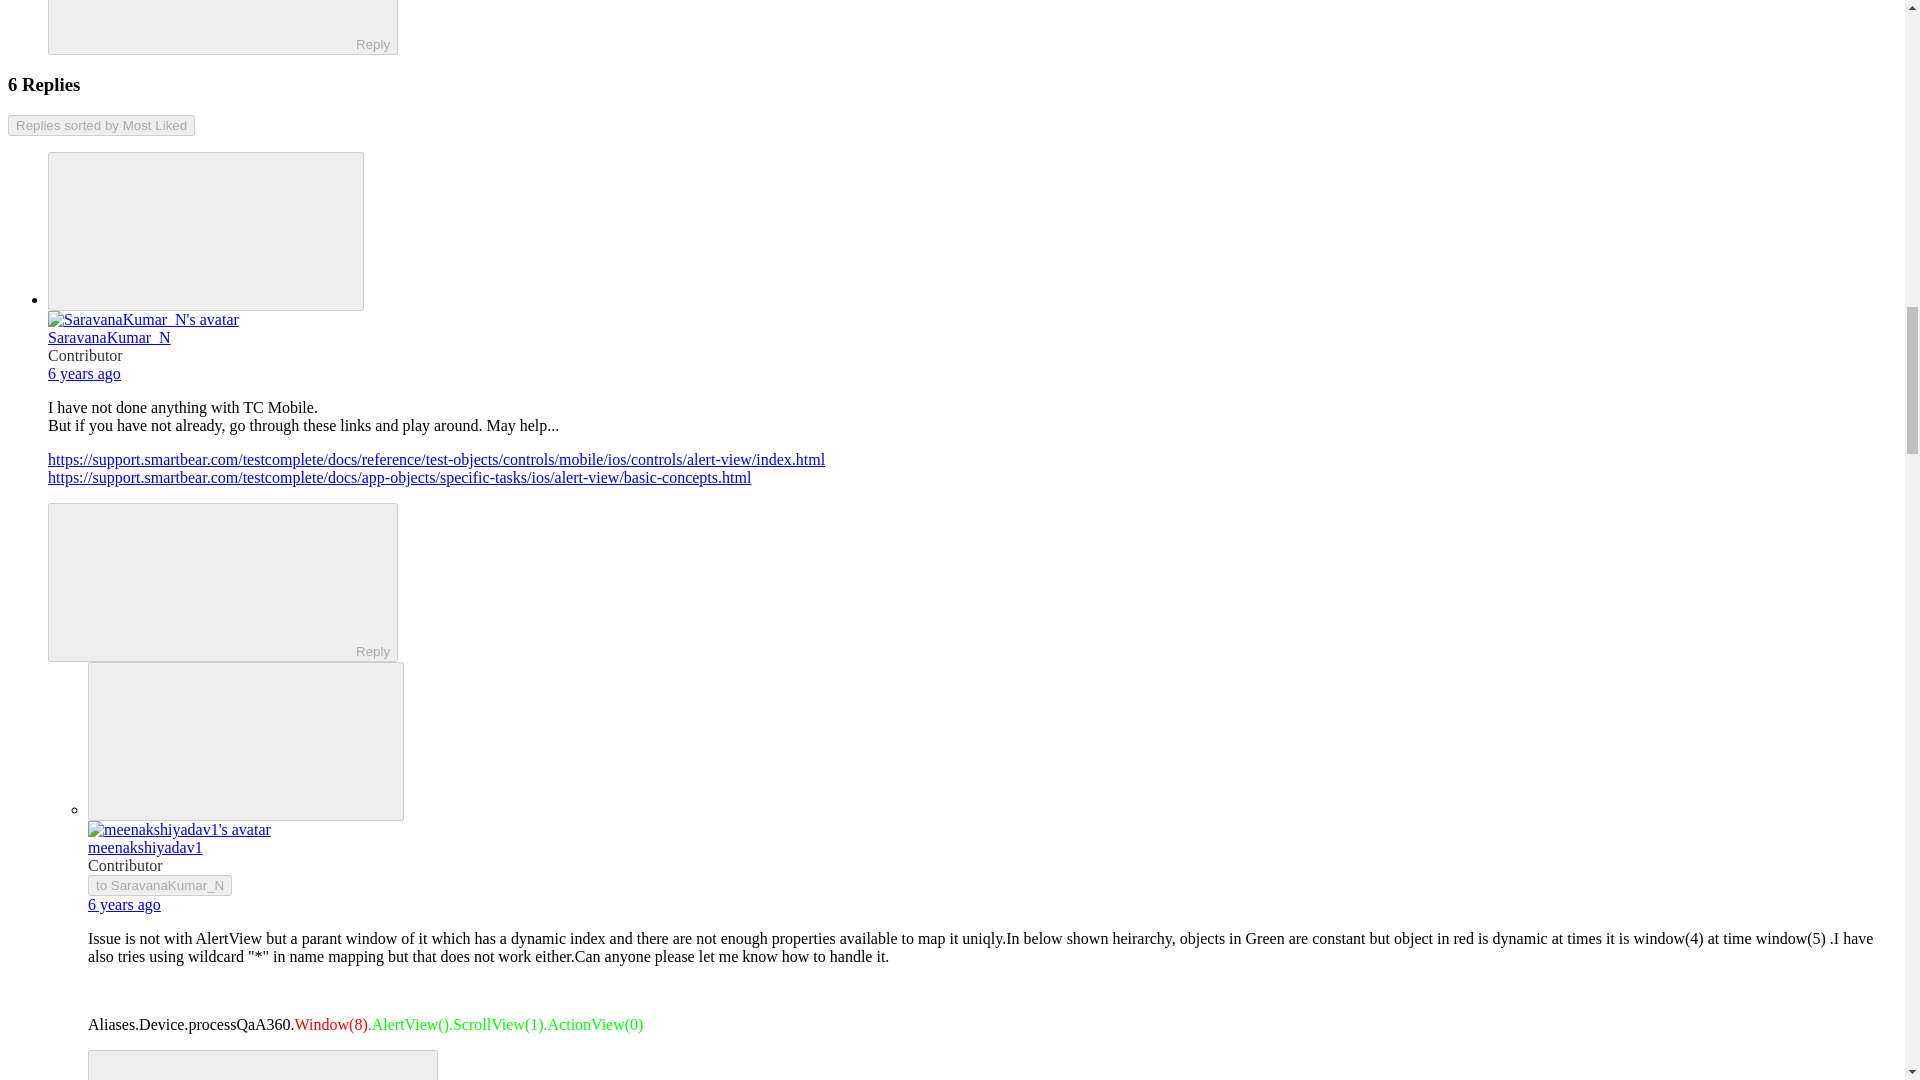 The height and width of the screenshot is (1080, 1920). What do you see at coordinates (205, 24) in the screenshot?
I see `Reply` at bounding box center [205, 24].